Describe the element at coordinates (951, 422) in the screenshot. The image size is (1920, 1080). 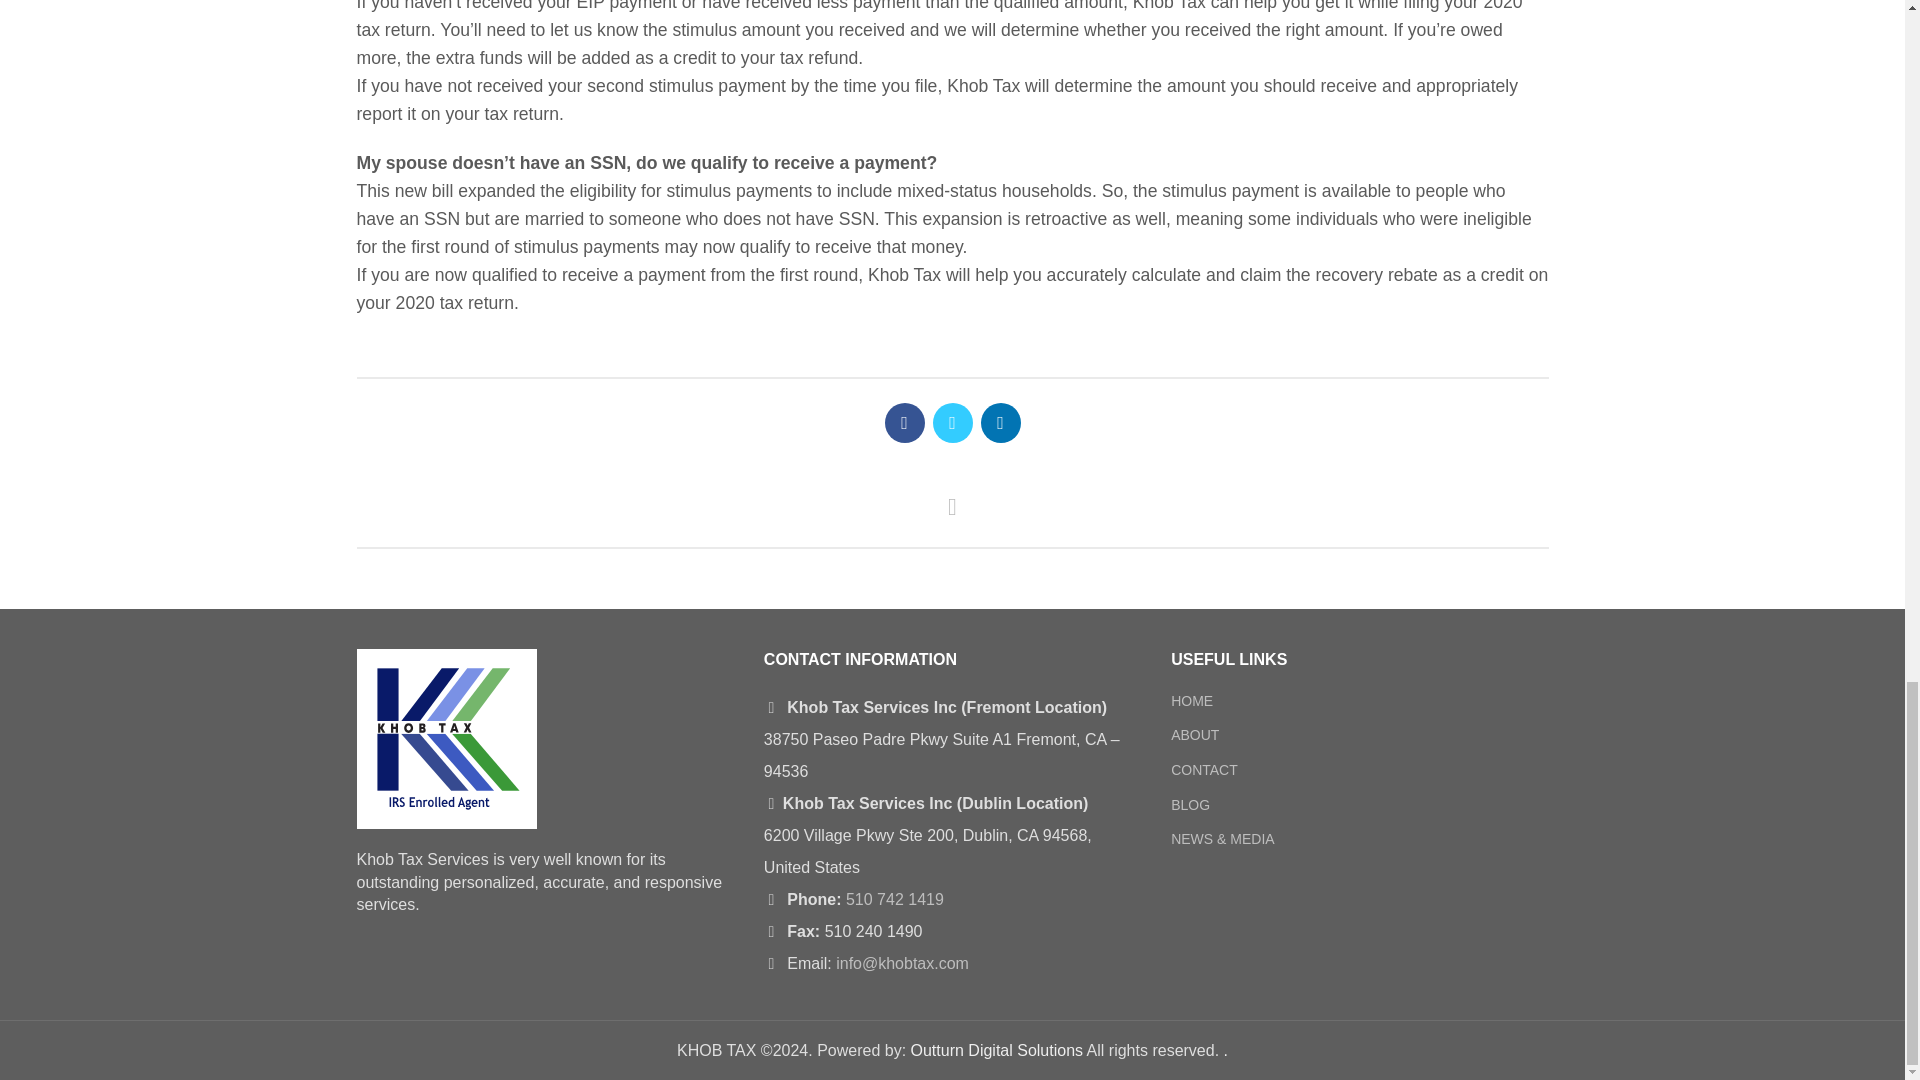
I see `Twitter` at that location.